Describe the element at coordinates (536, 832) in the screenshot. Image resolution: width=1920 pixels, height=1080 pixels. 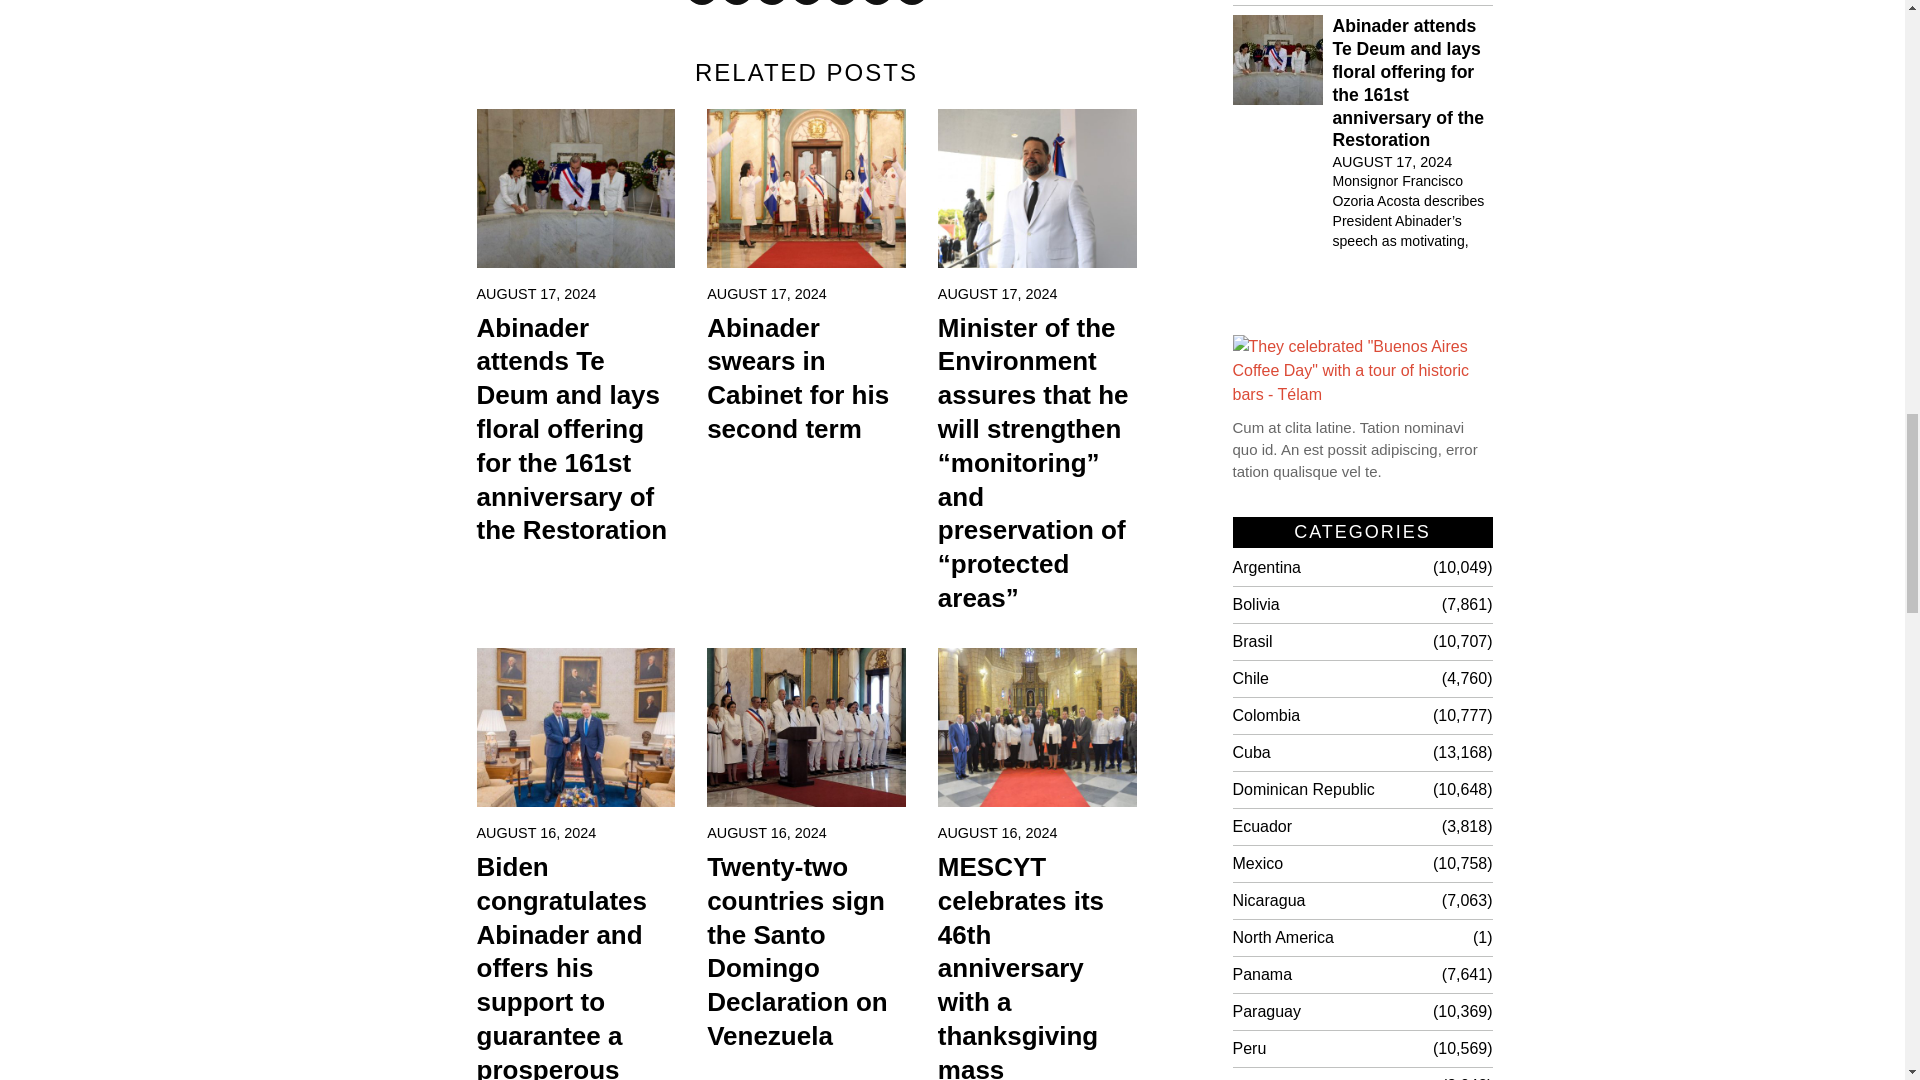
I see `16 Aug, 2024 23:41:42` at that location.